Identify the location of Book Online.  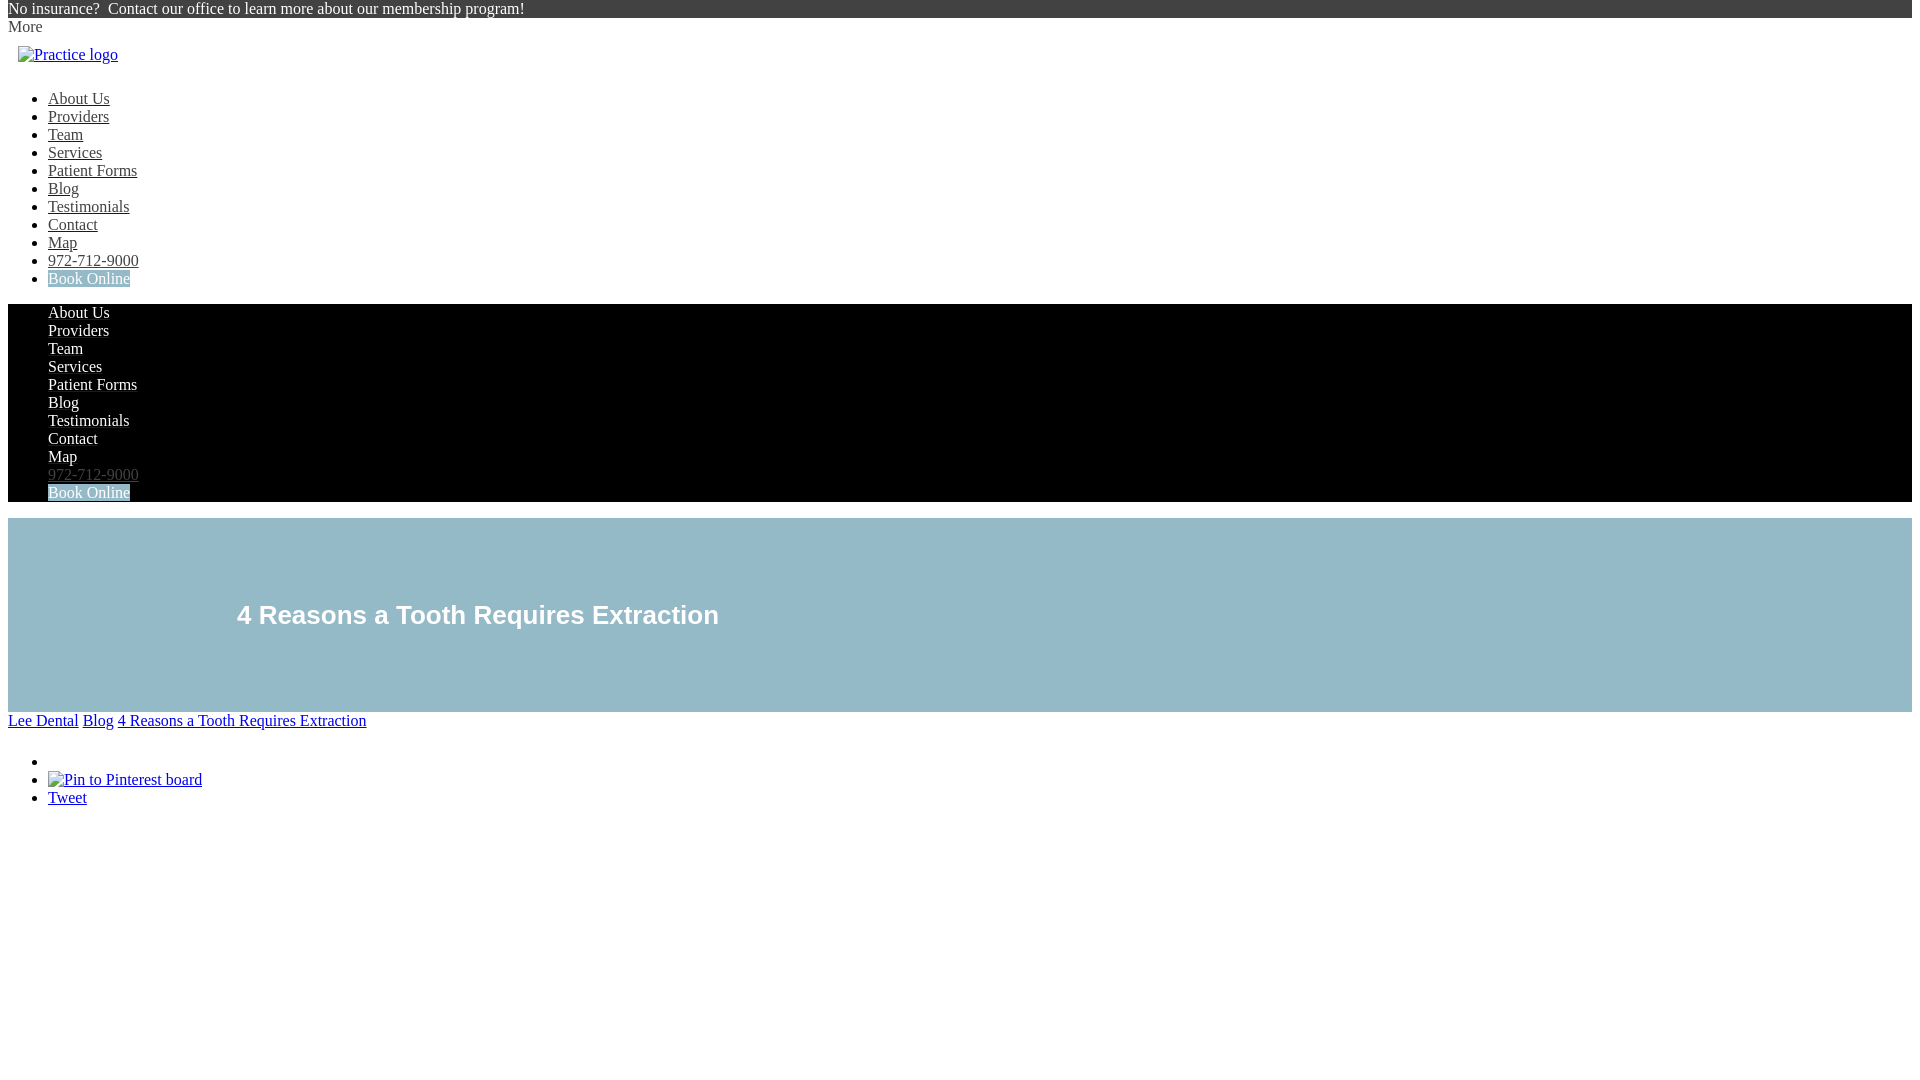
(89, 278).